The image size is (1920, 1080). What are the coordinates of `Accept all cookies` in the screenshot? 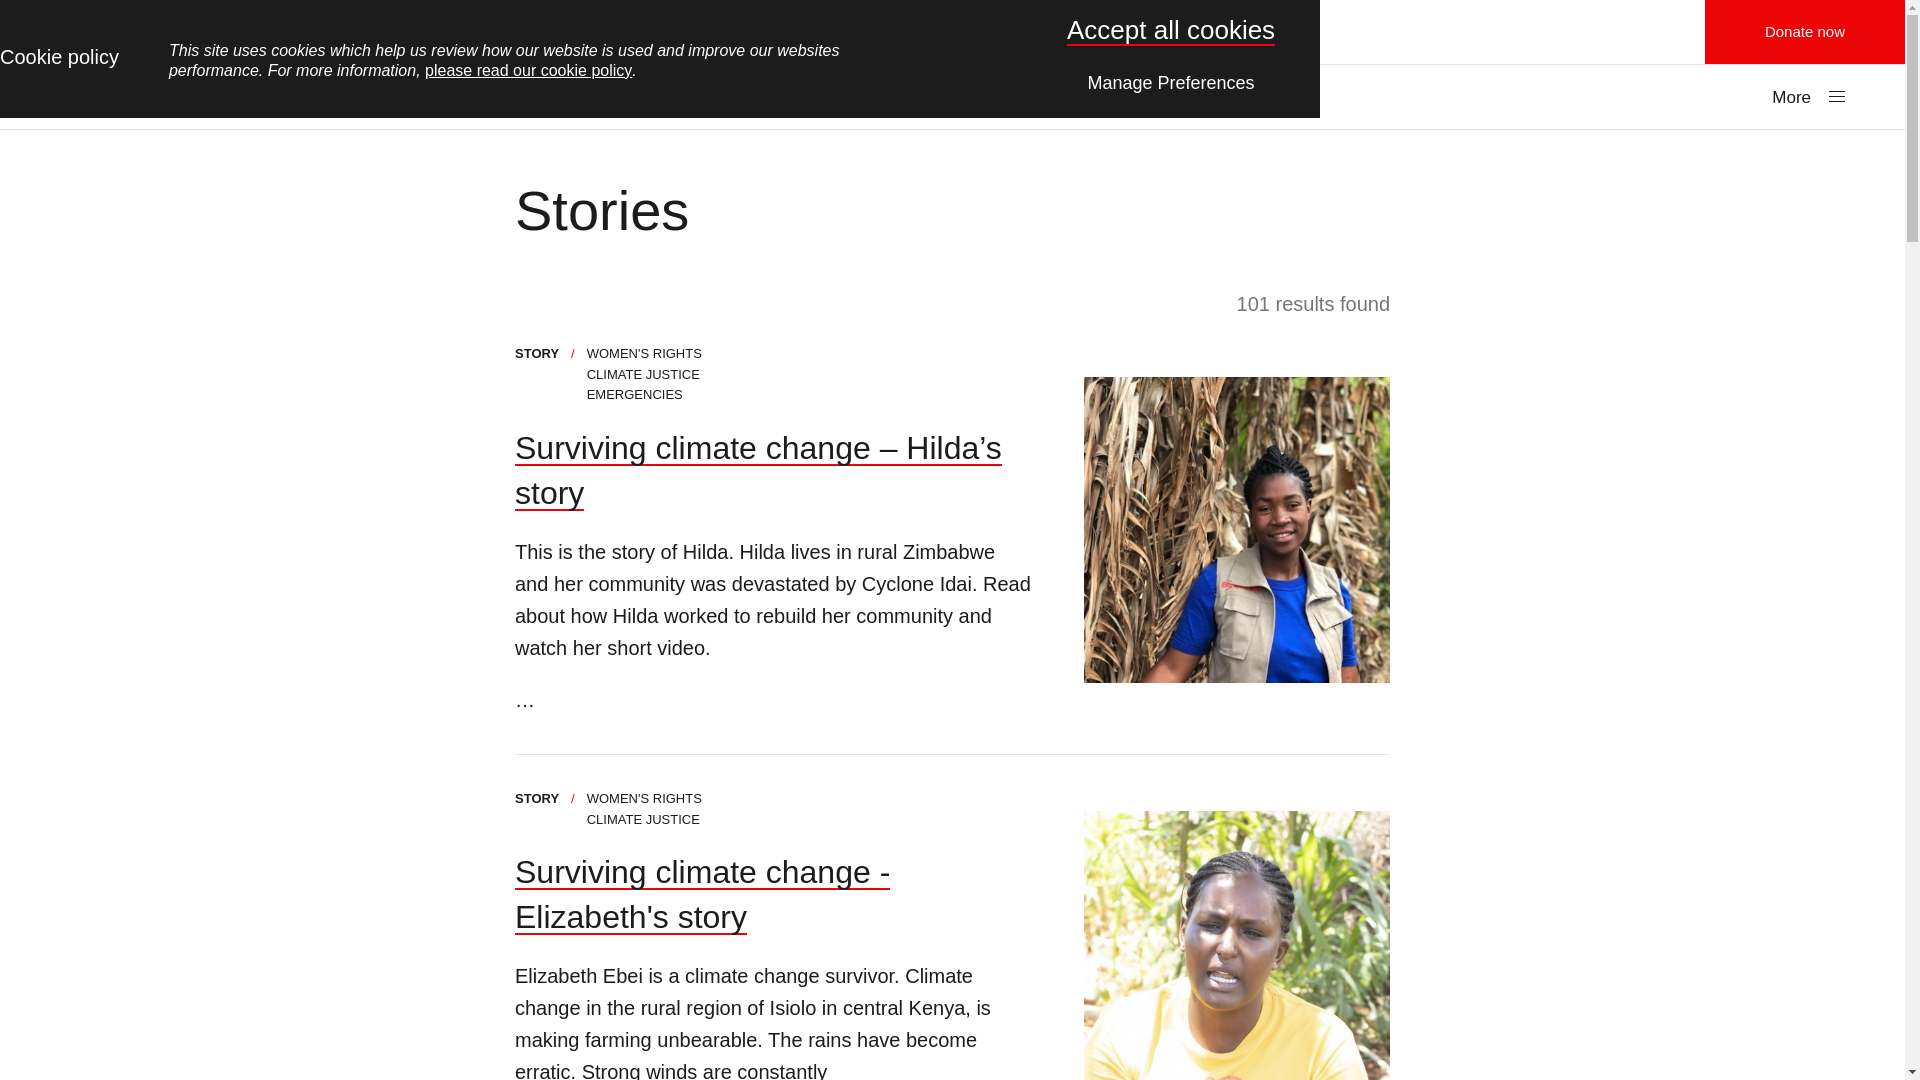 It's located at (1170, 30).